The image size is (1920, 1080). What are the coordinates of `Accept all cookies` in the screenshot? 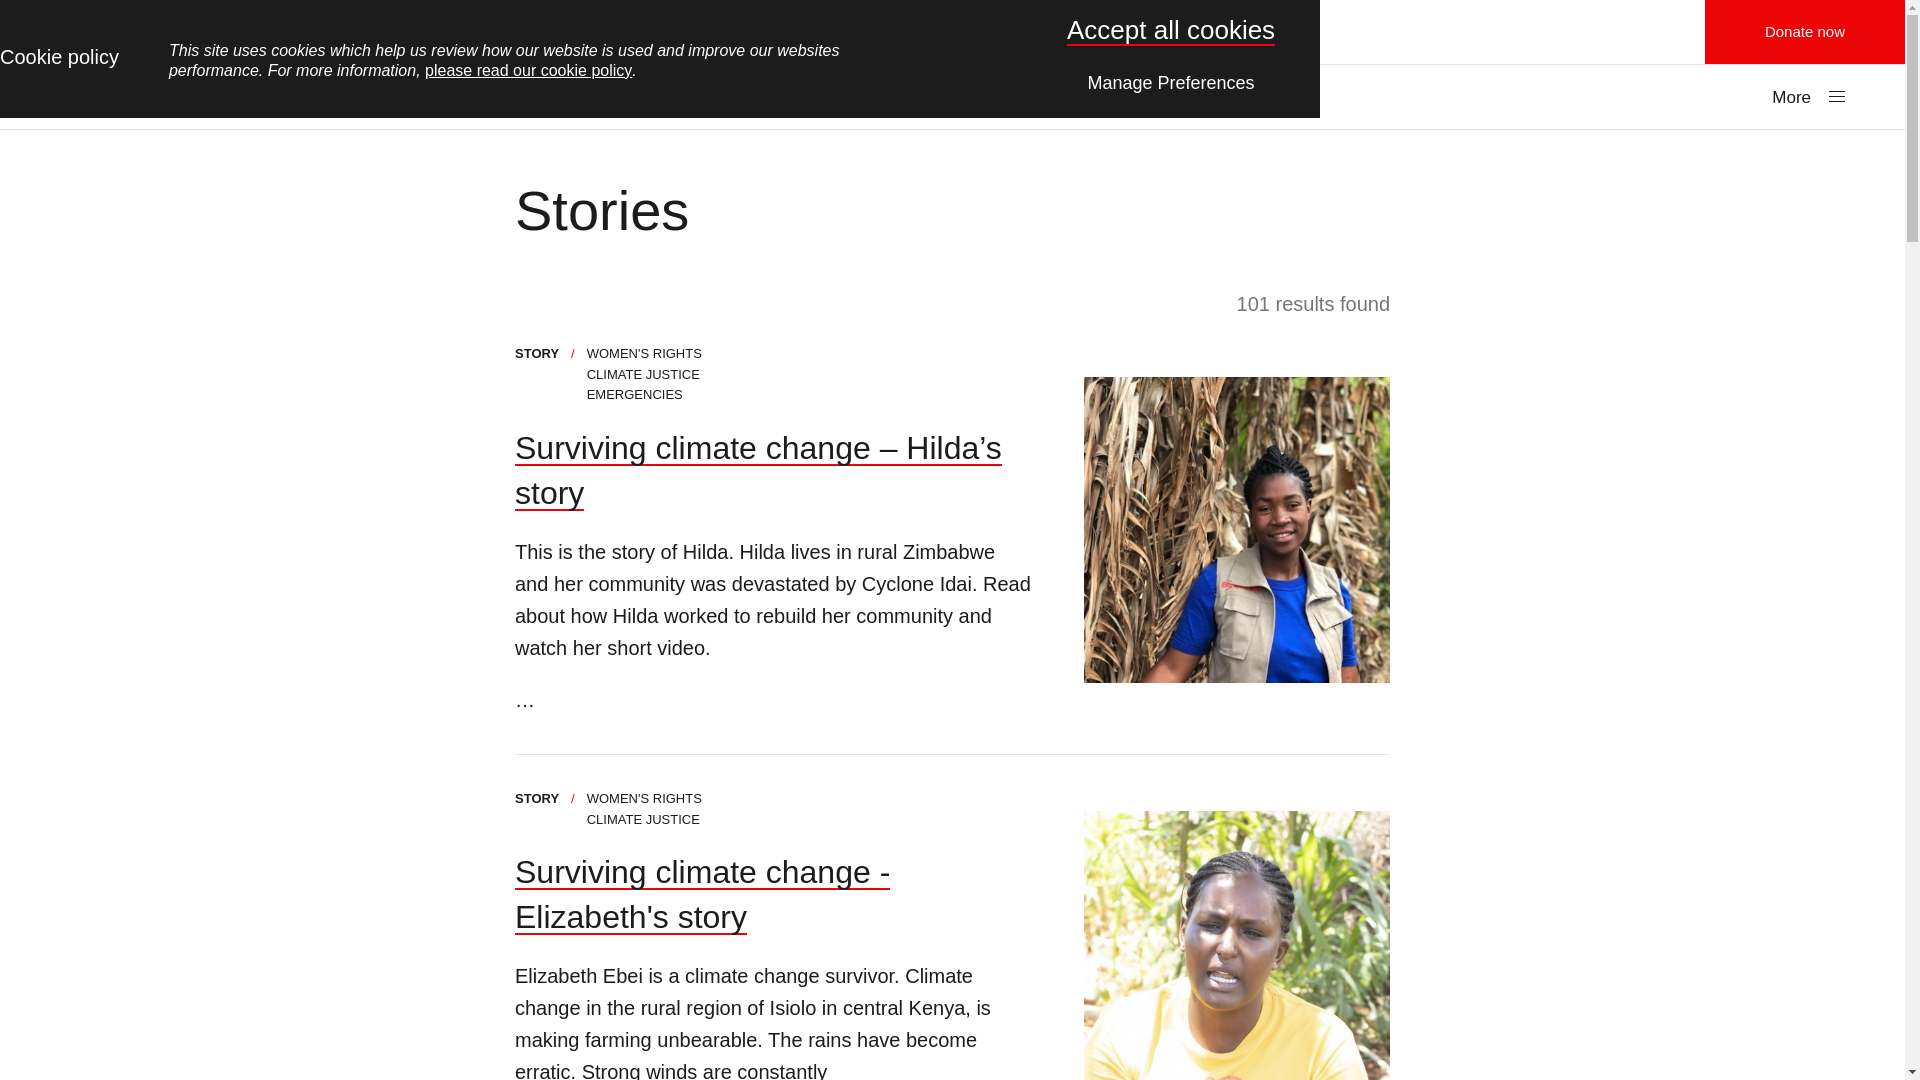 It's located at (1170, 30).